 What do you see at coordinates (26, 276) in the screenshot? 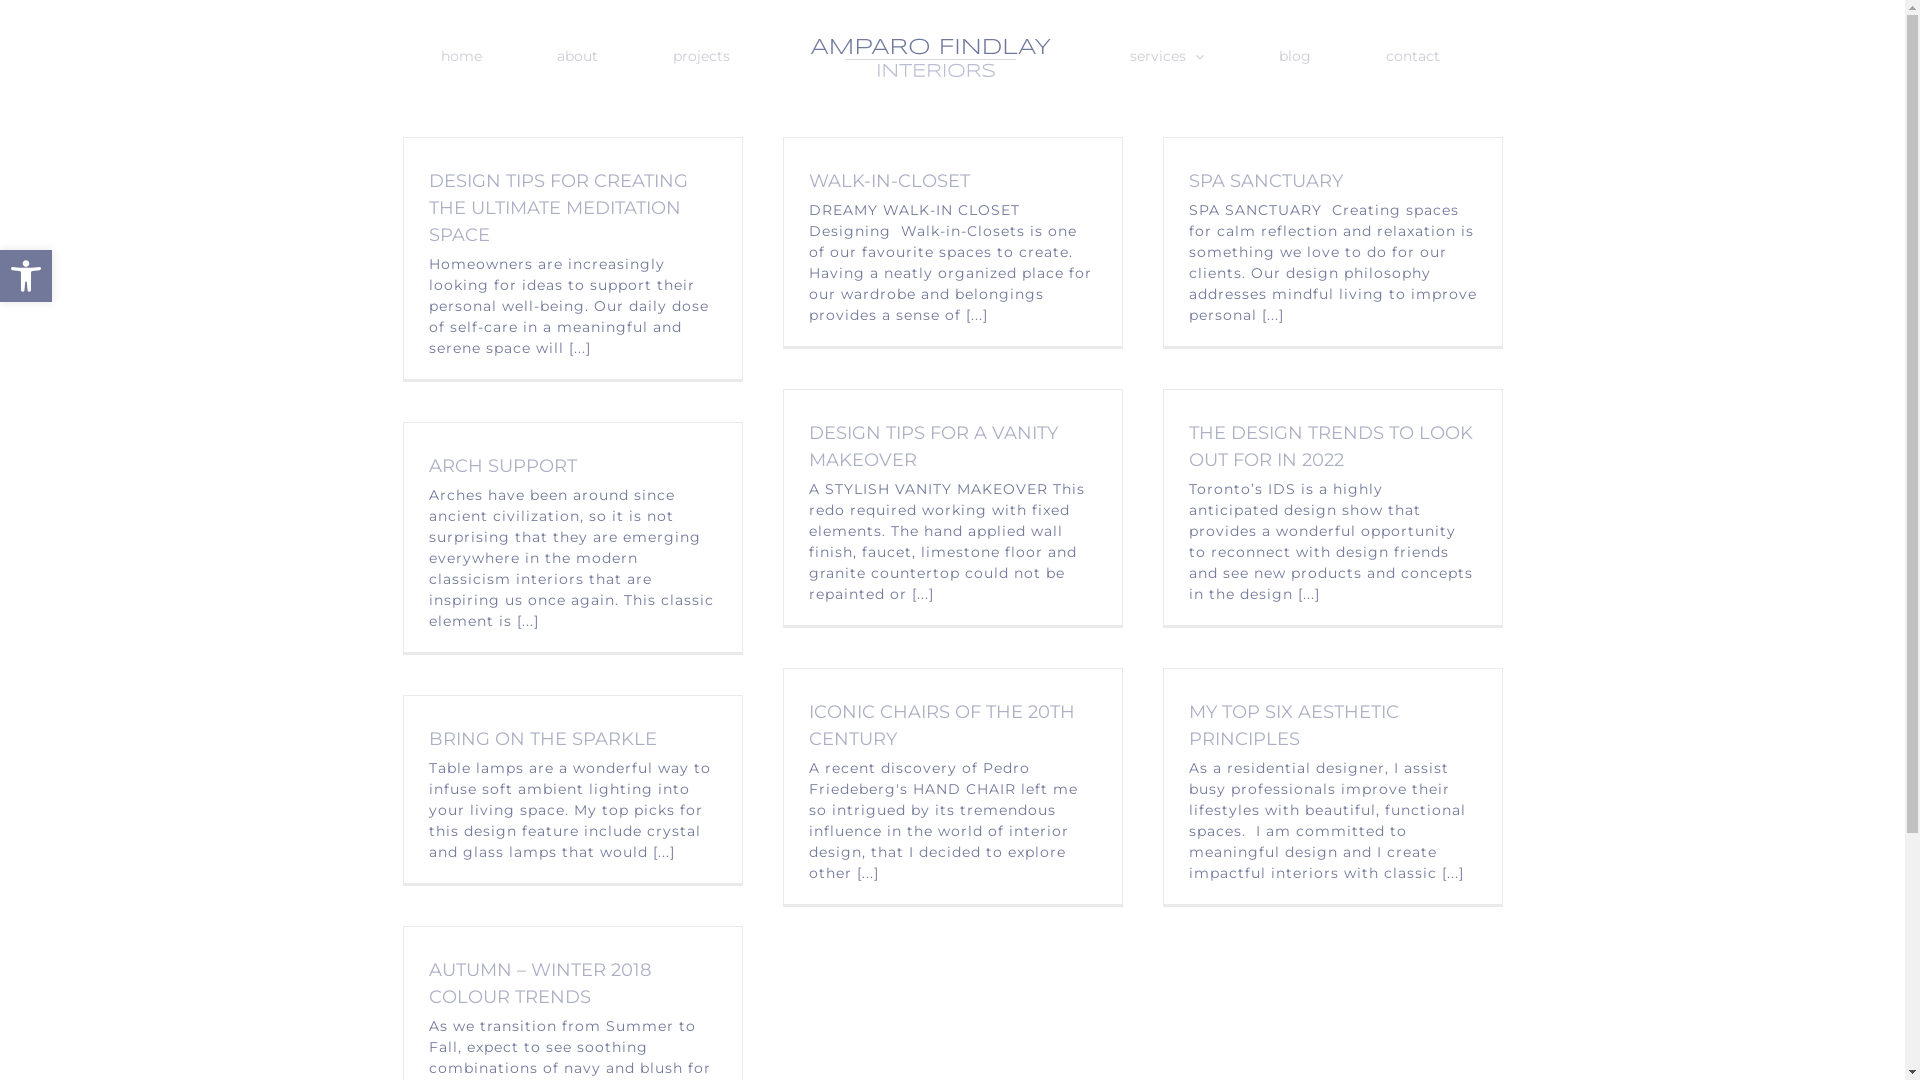
I see `Open toolbar
Accessibility Tools` at bounding box center [26, 276].